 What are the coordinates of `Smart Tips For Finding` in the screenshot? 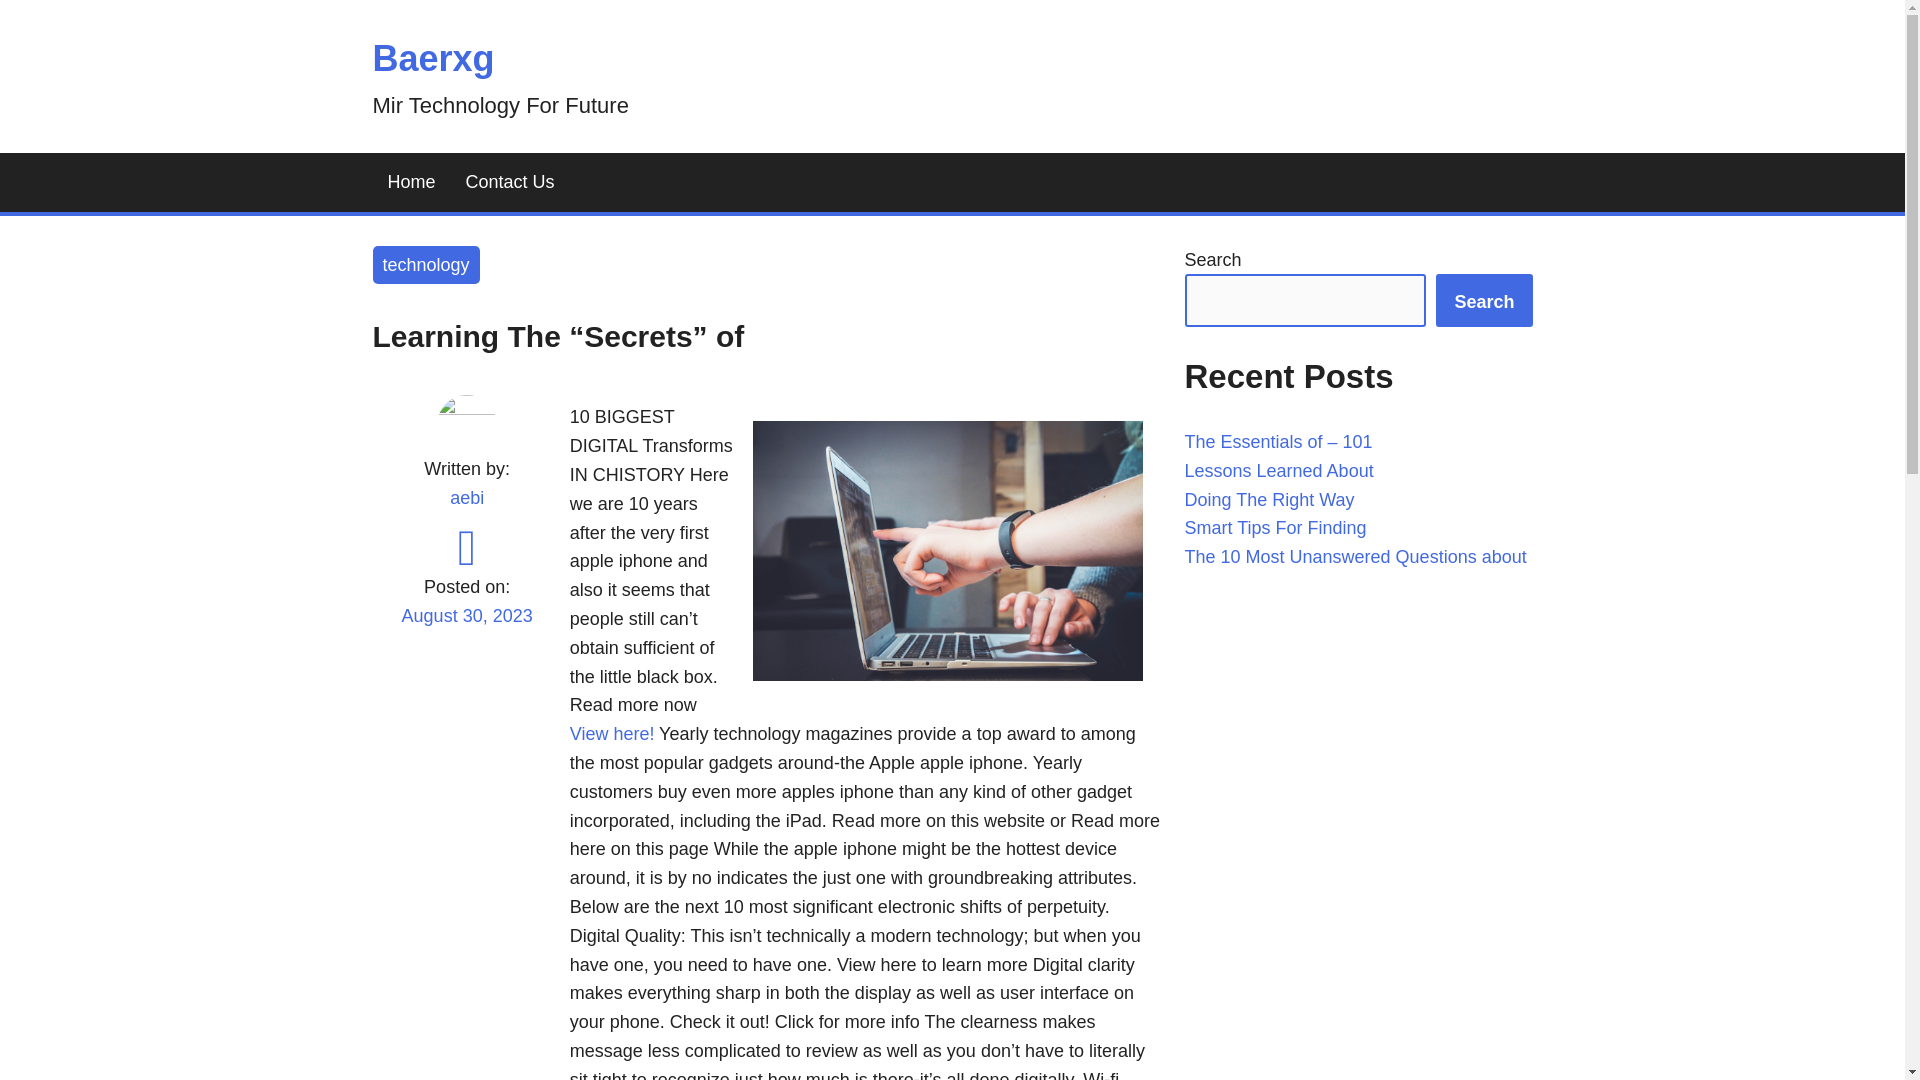 It's located at (1274, 528).